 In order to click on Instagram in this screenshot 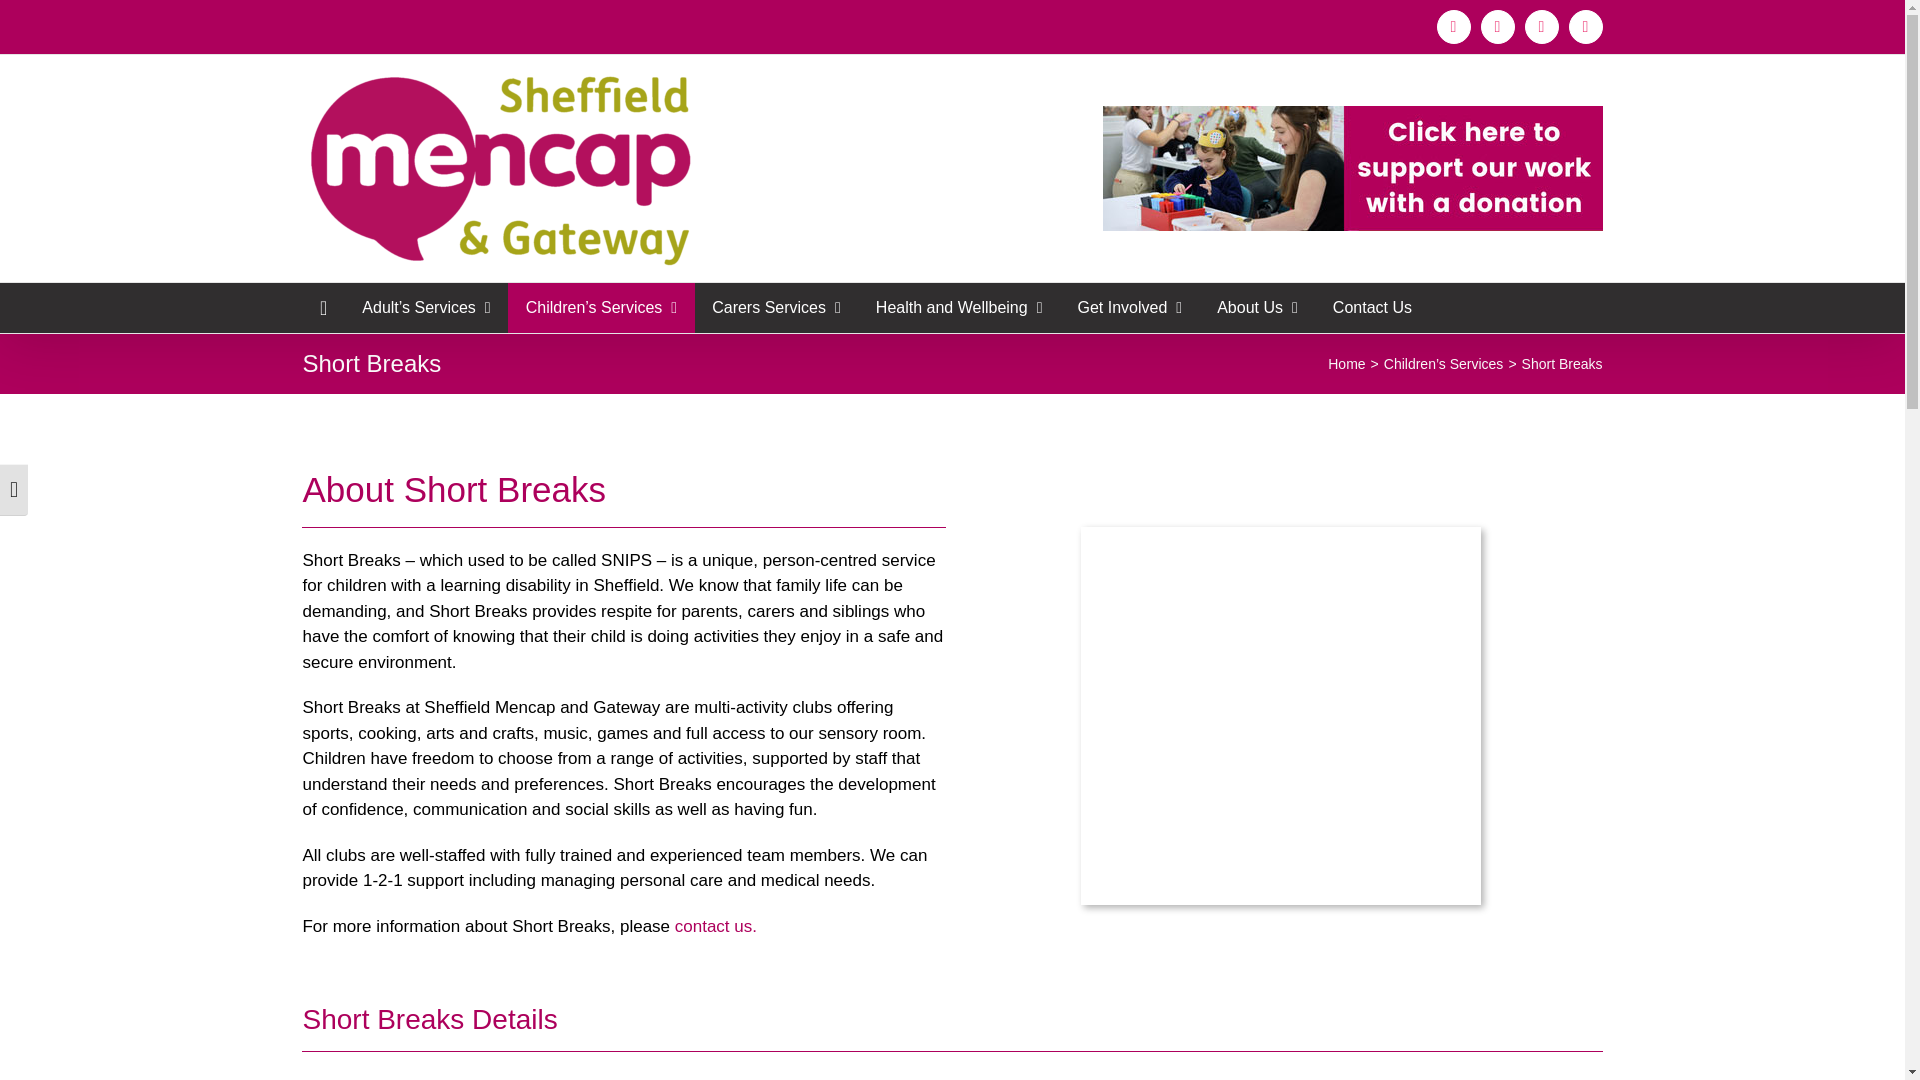, I will do `click(1584, 26)`.